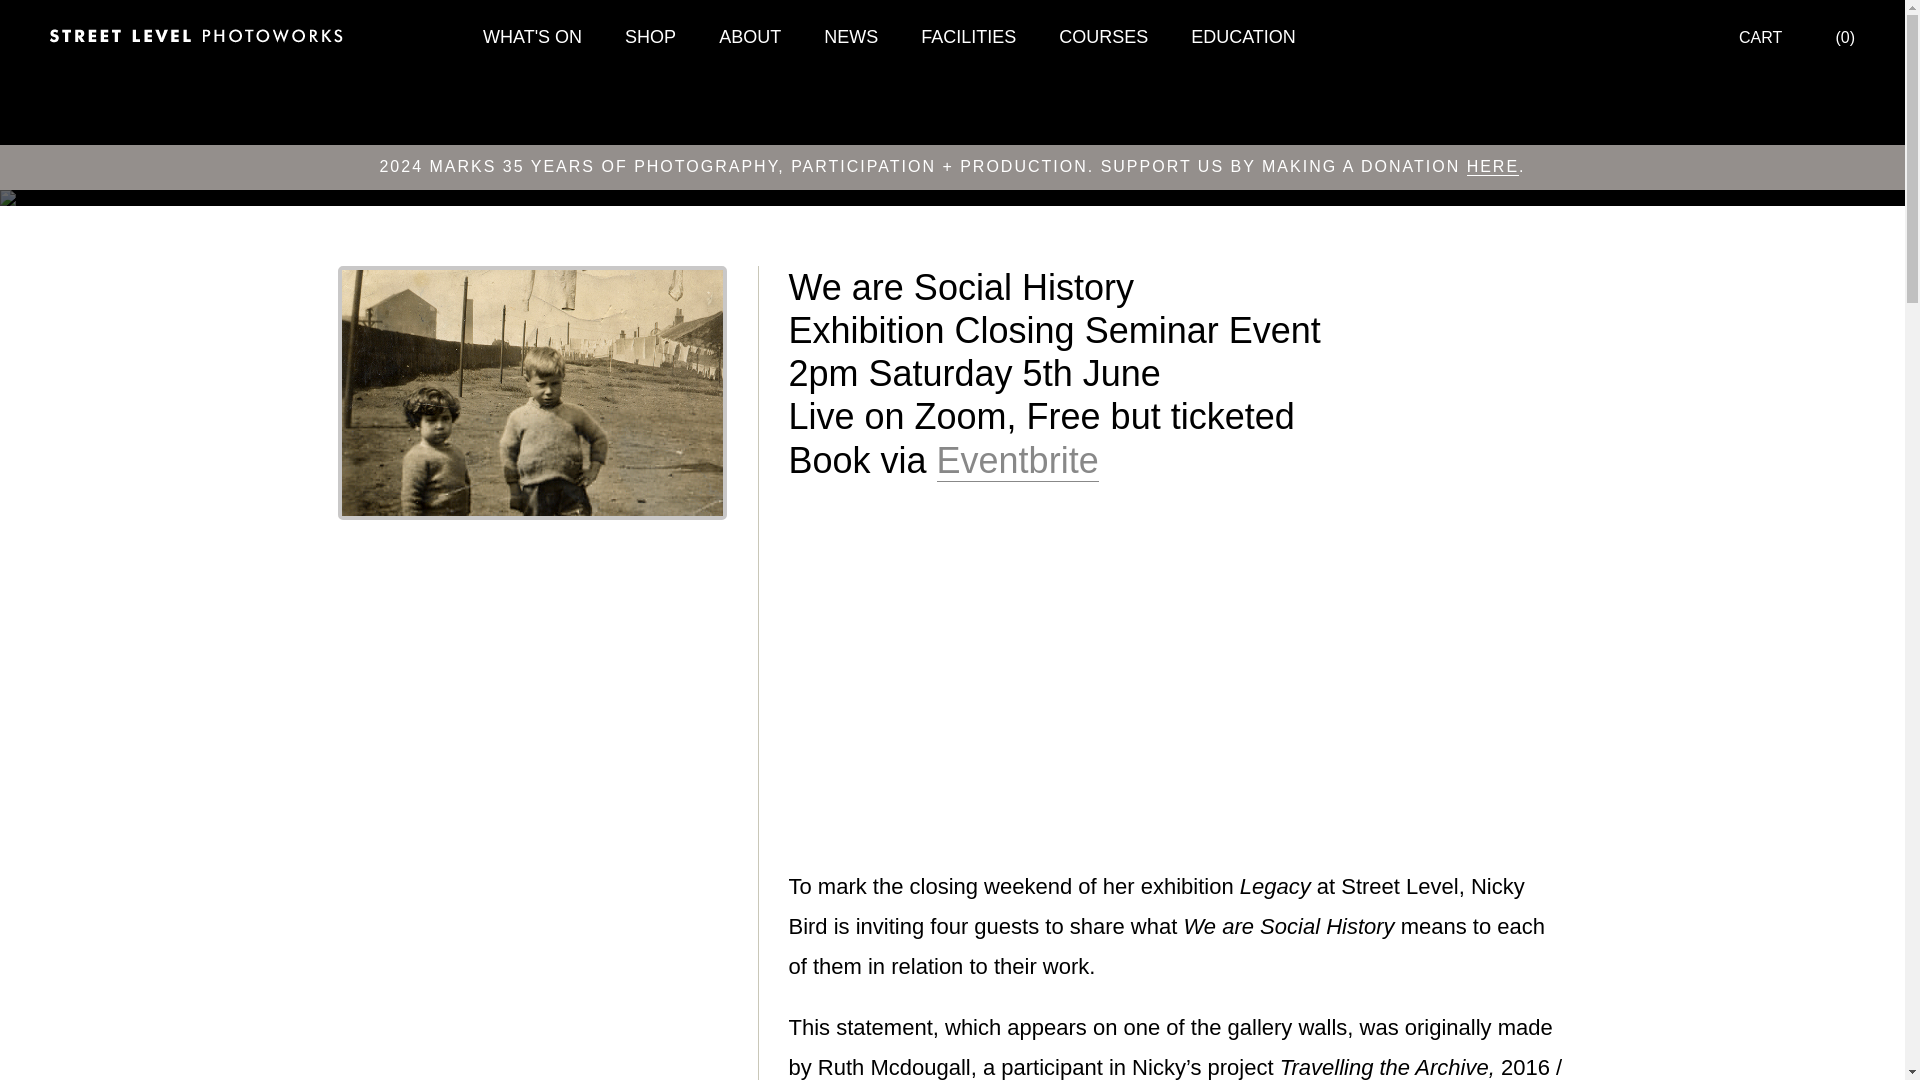 This screenshot has width=1920, height=1080. Describe the element at coordinates (650, 38) in the screenshot. I see `SHOP` at that location.